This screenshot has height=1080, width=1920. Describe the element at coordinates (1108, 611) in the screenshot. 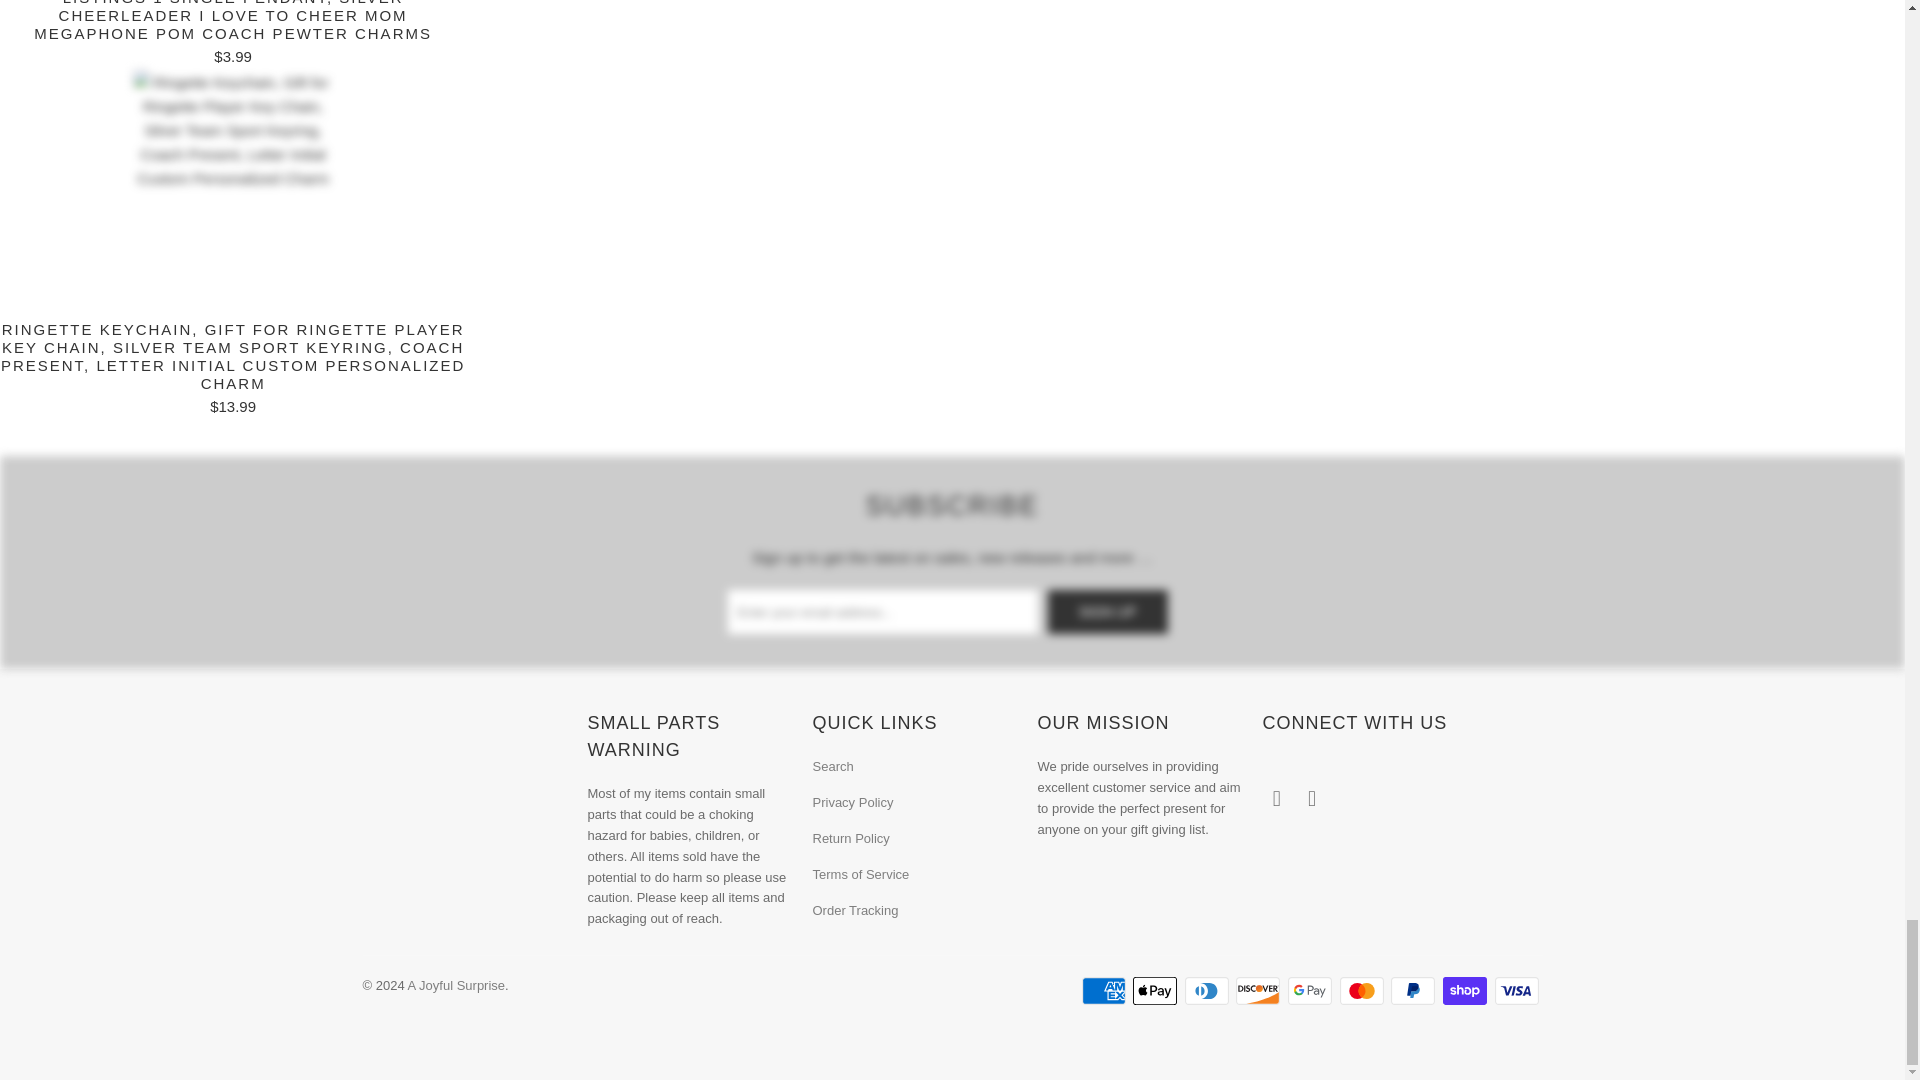

I see `Sign Up` at that location.